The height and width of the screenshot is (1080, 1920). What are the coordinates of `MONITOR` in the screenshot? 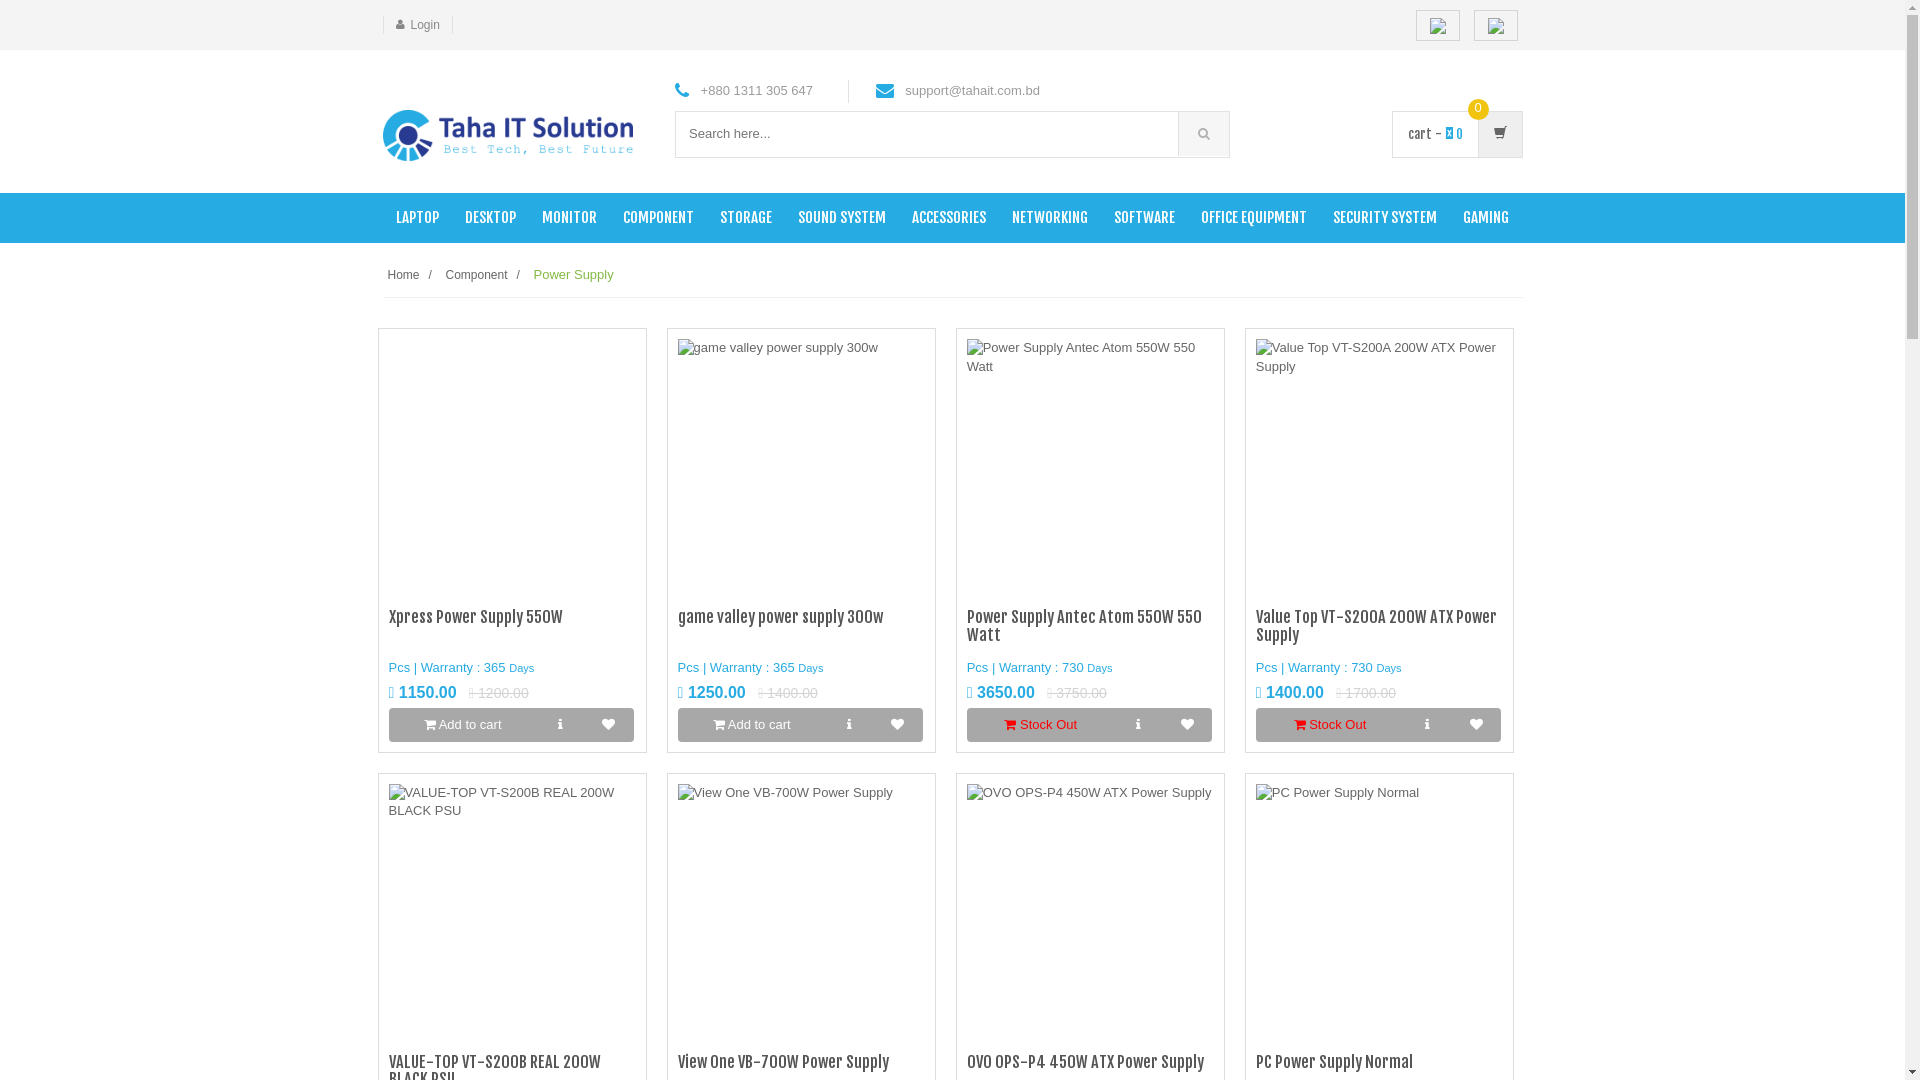 It's located at (568, 218).